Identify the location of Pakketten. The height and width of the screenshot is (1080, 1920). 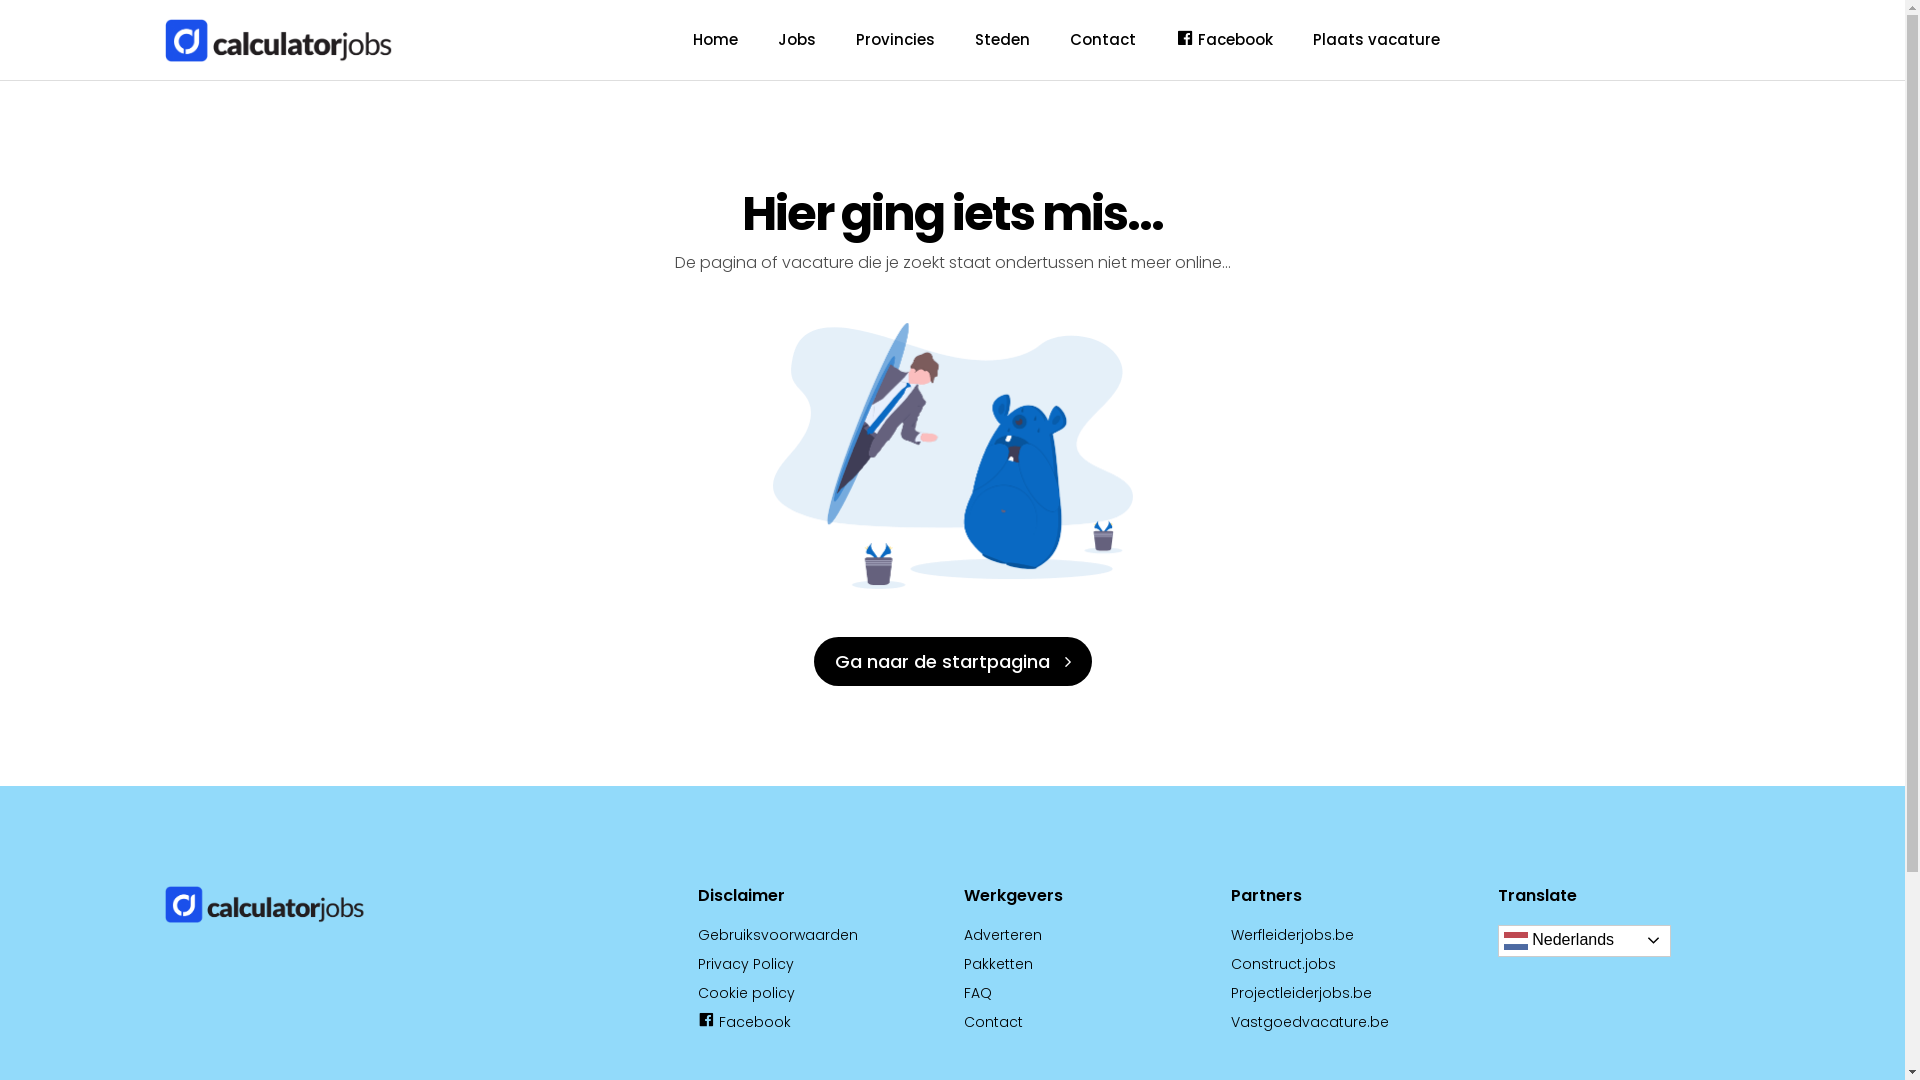
(998, 964).